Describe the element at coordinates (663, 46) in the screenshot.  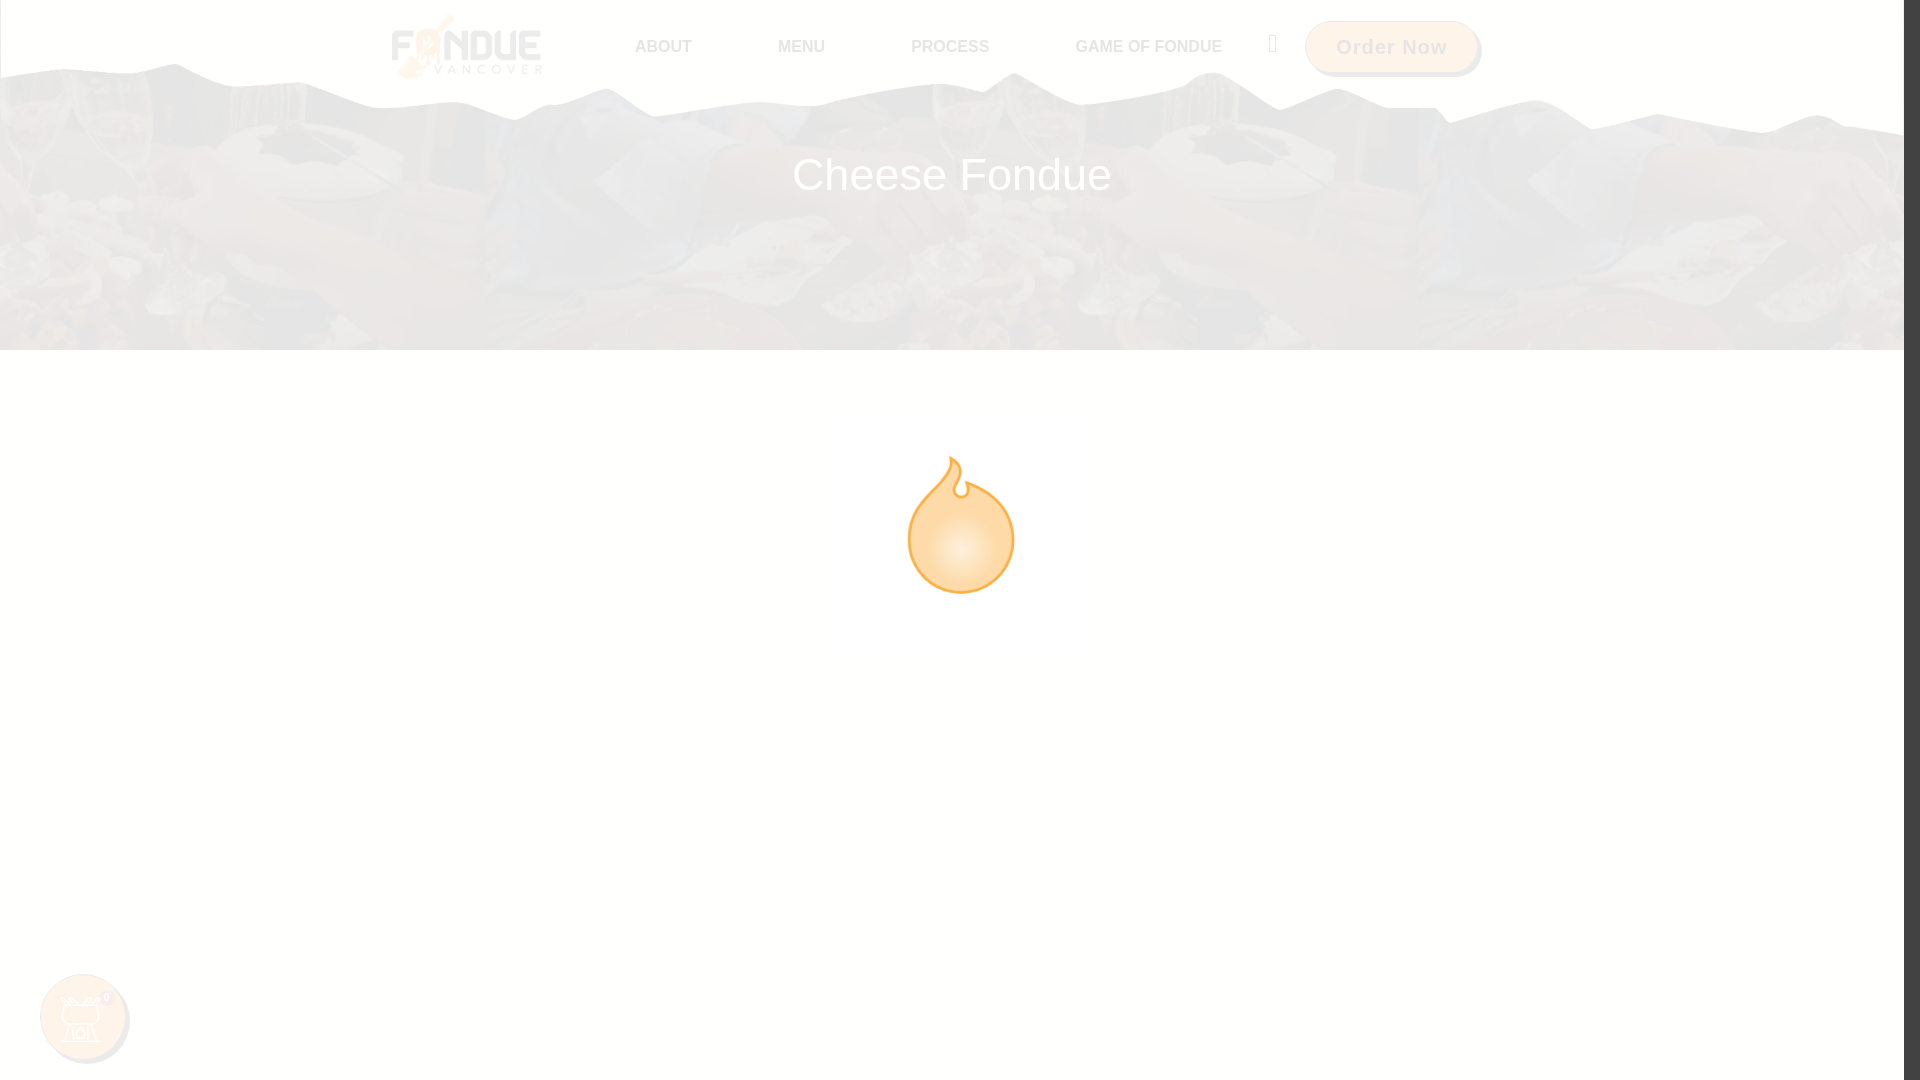
I see `ABOUT` at that location.